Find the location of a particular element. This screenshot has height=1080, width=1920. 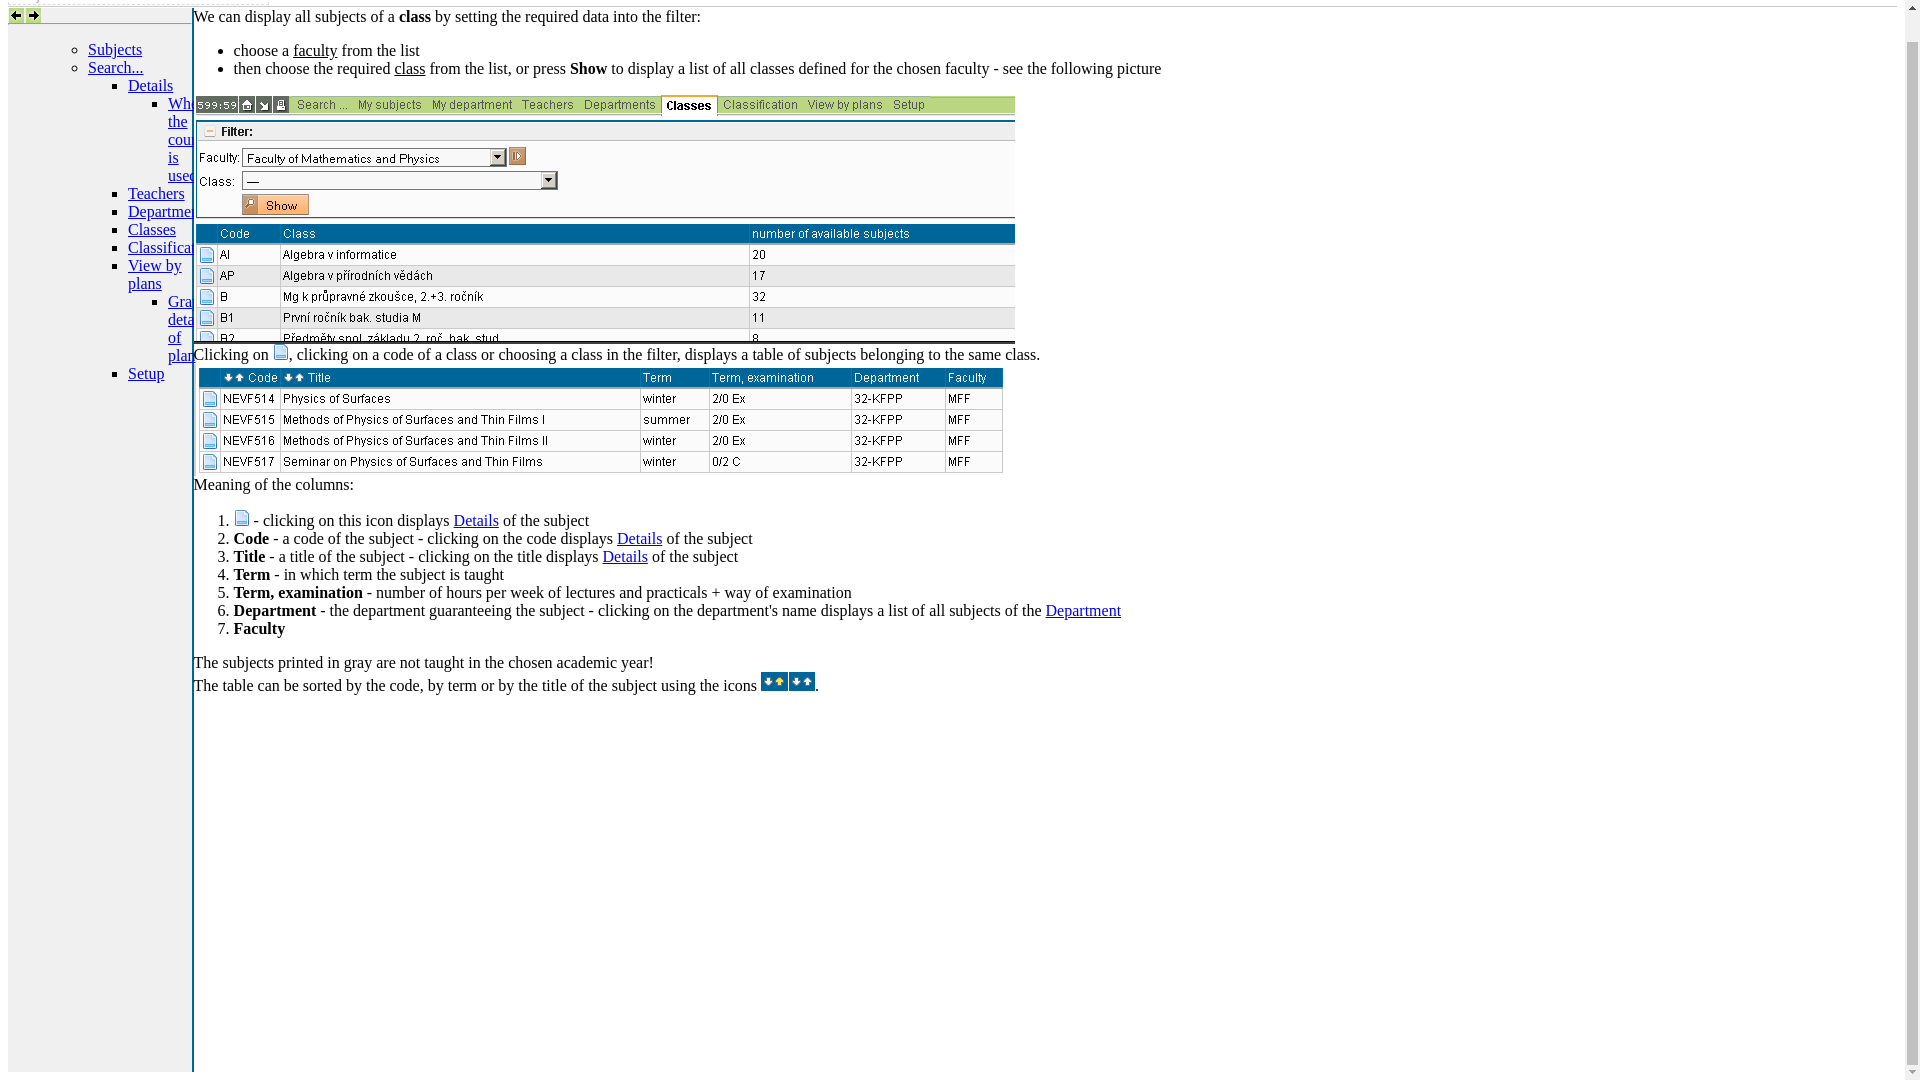

Subjects is located at coordinates (115, 50).